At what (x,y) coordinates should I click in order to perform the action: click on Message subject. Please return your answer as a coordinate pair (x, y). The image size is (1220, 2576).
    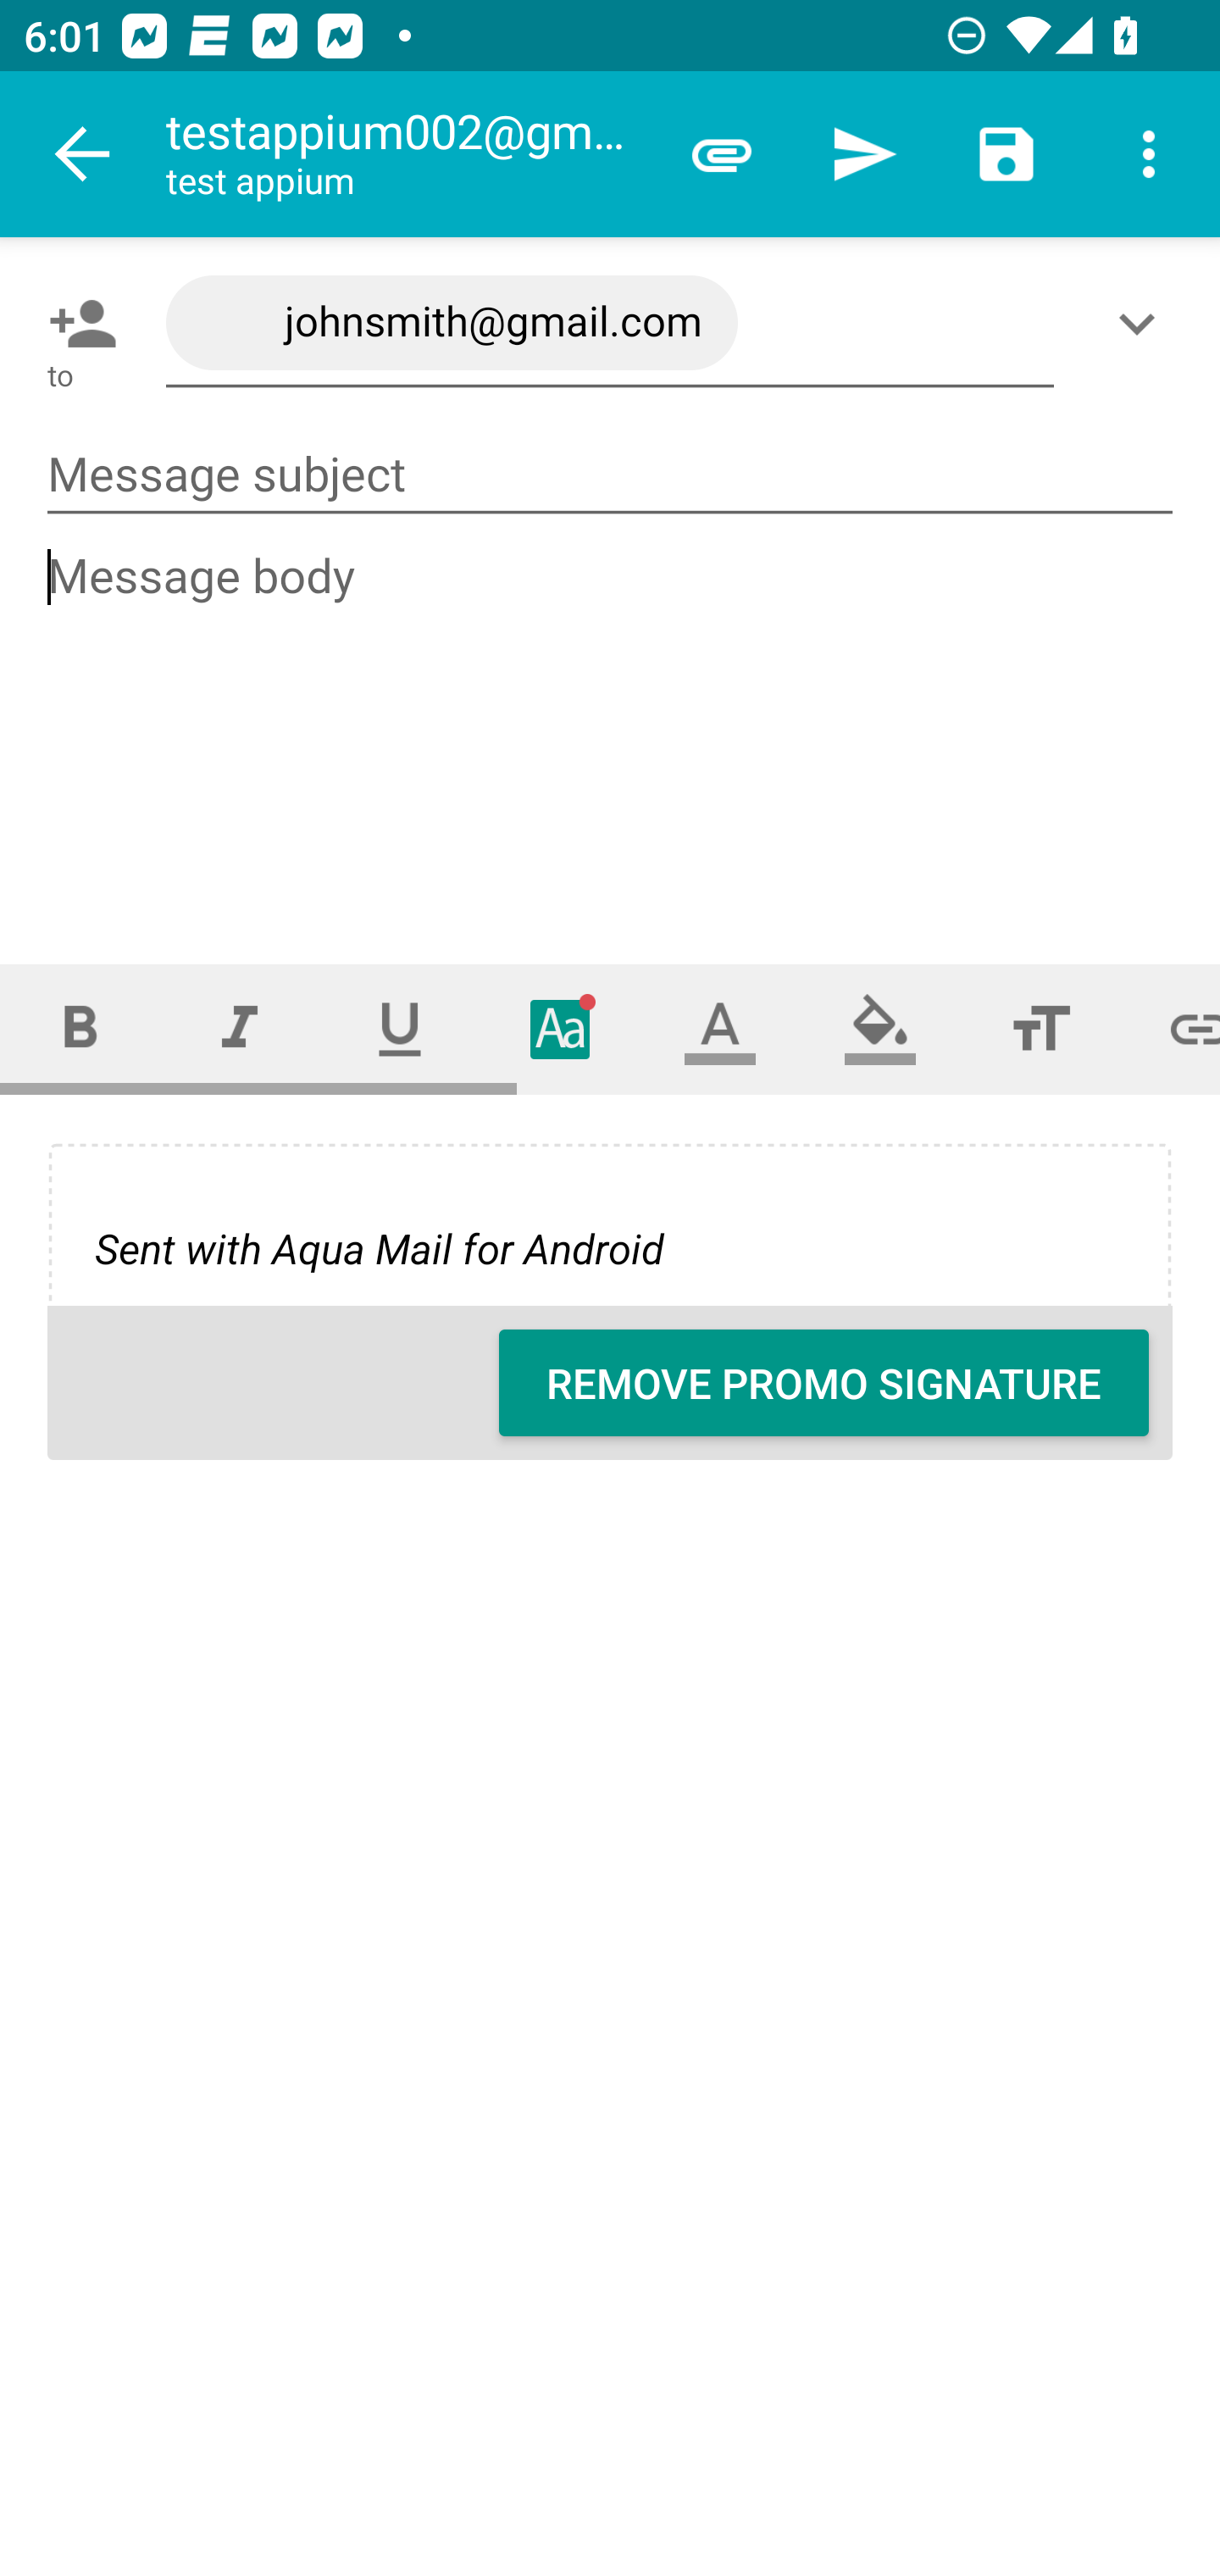
    Looking at the image, I should click on (610, 475).